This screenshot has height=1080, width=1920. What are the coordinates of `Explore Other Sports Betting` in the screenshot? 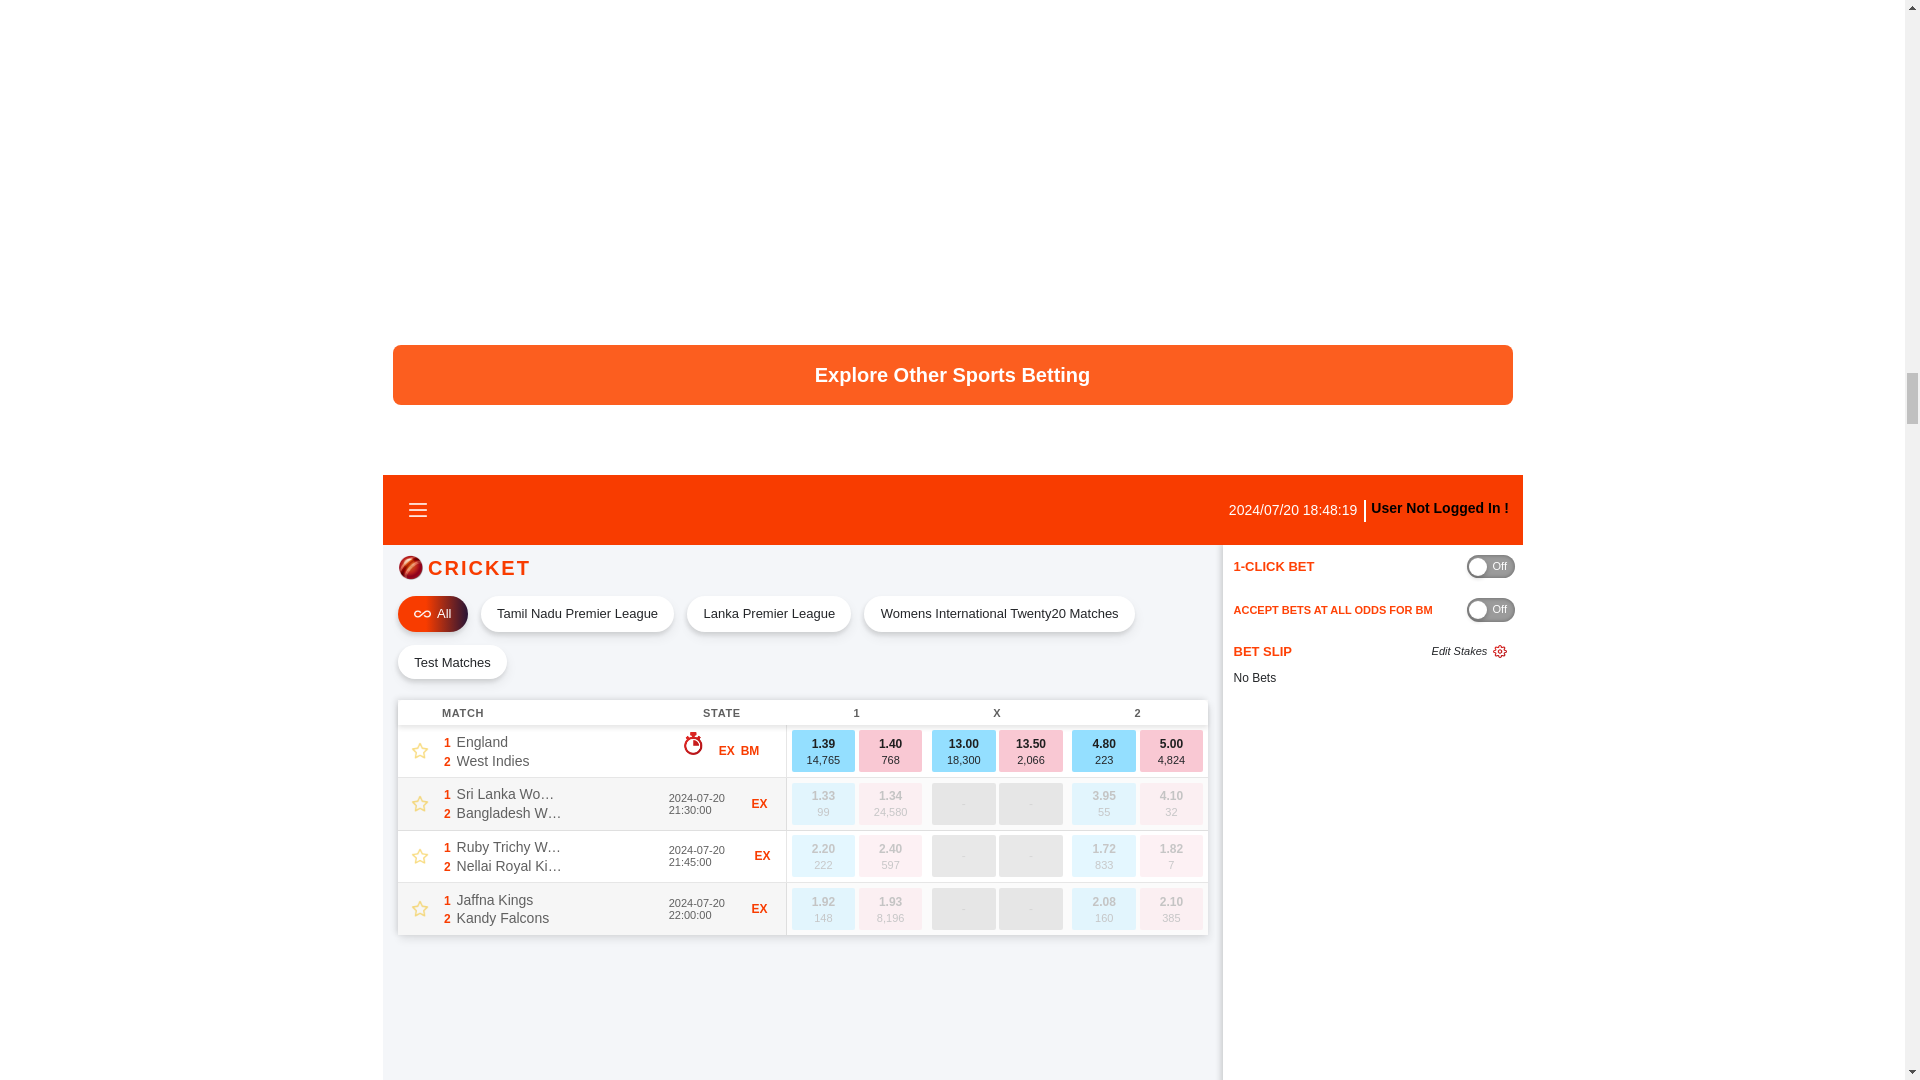 It's located at (952, 374).